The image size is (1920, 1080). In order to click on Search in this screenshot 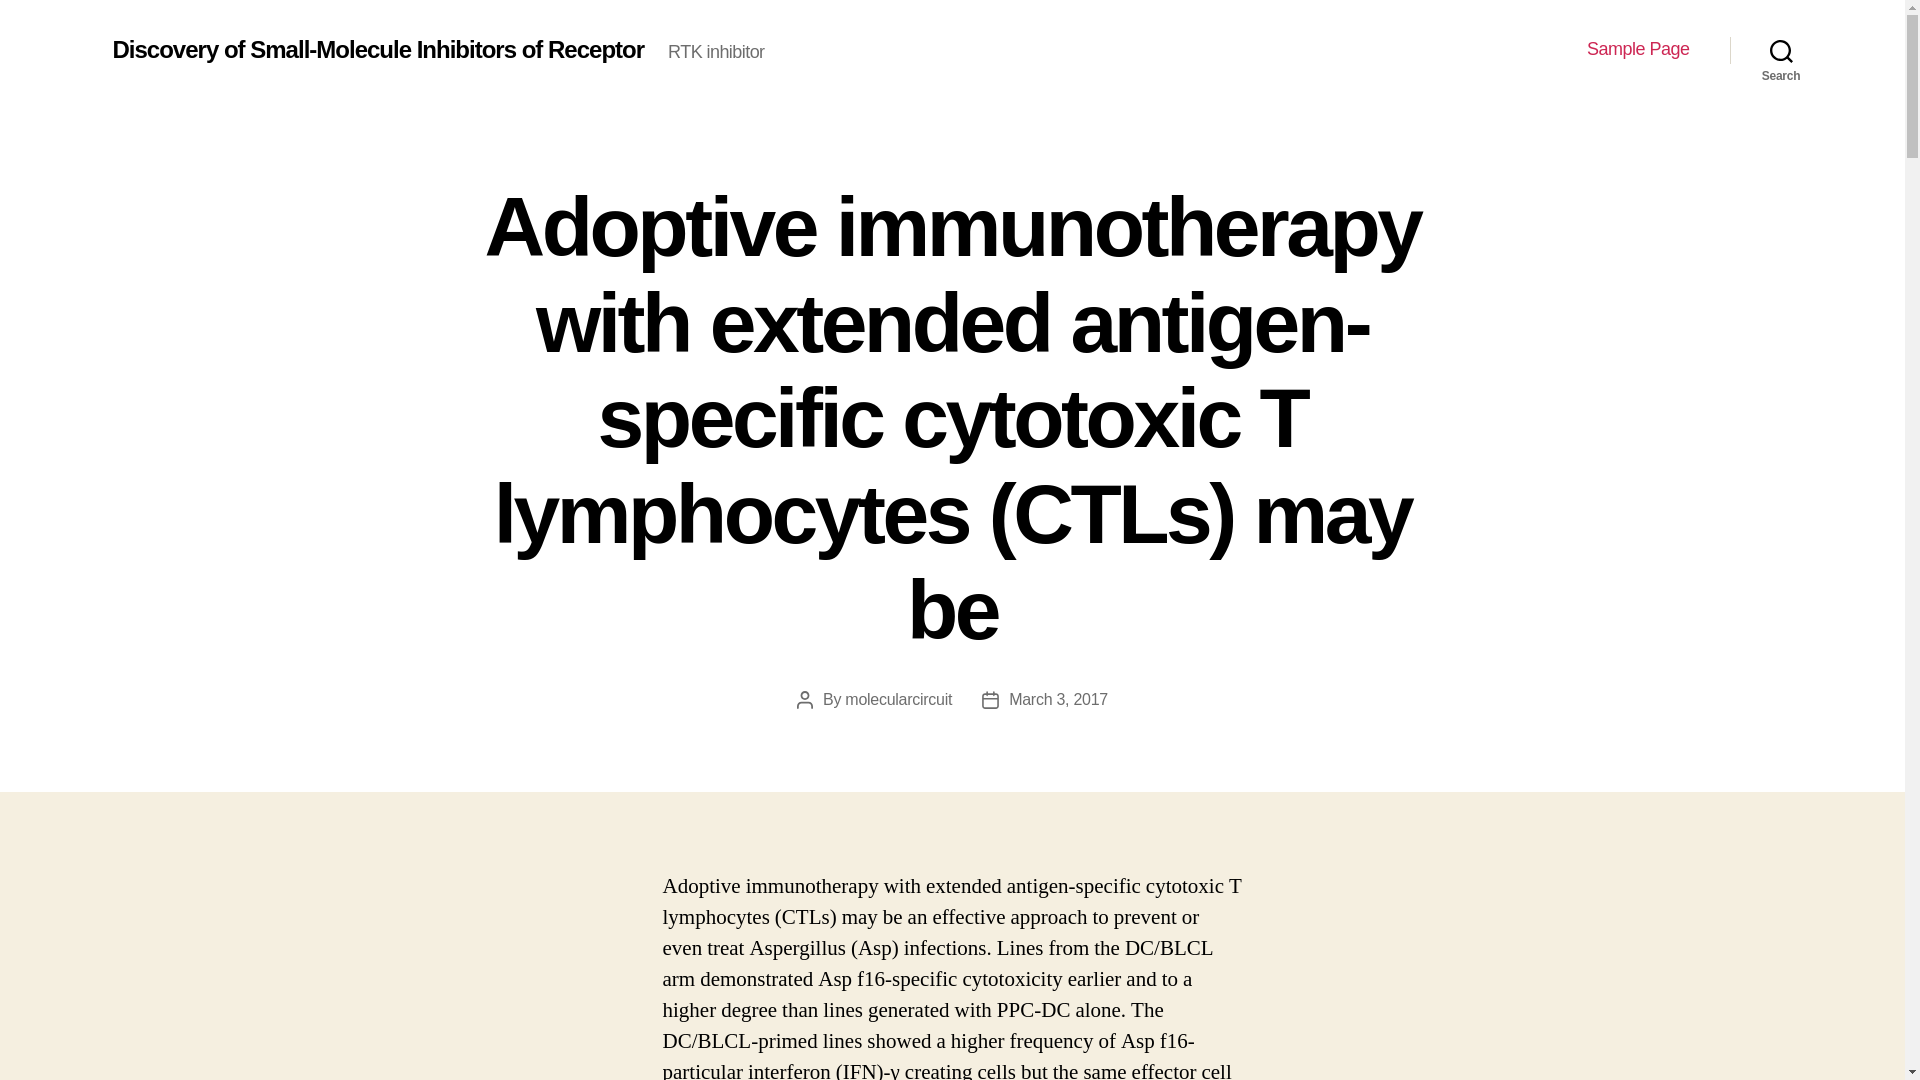, I will do `click(1781, 50)`.